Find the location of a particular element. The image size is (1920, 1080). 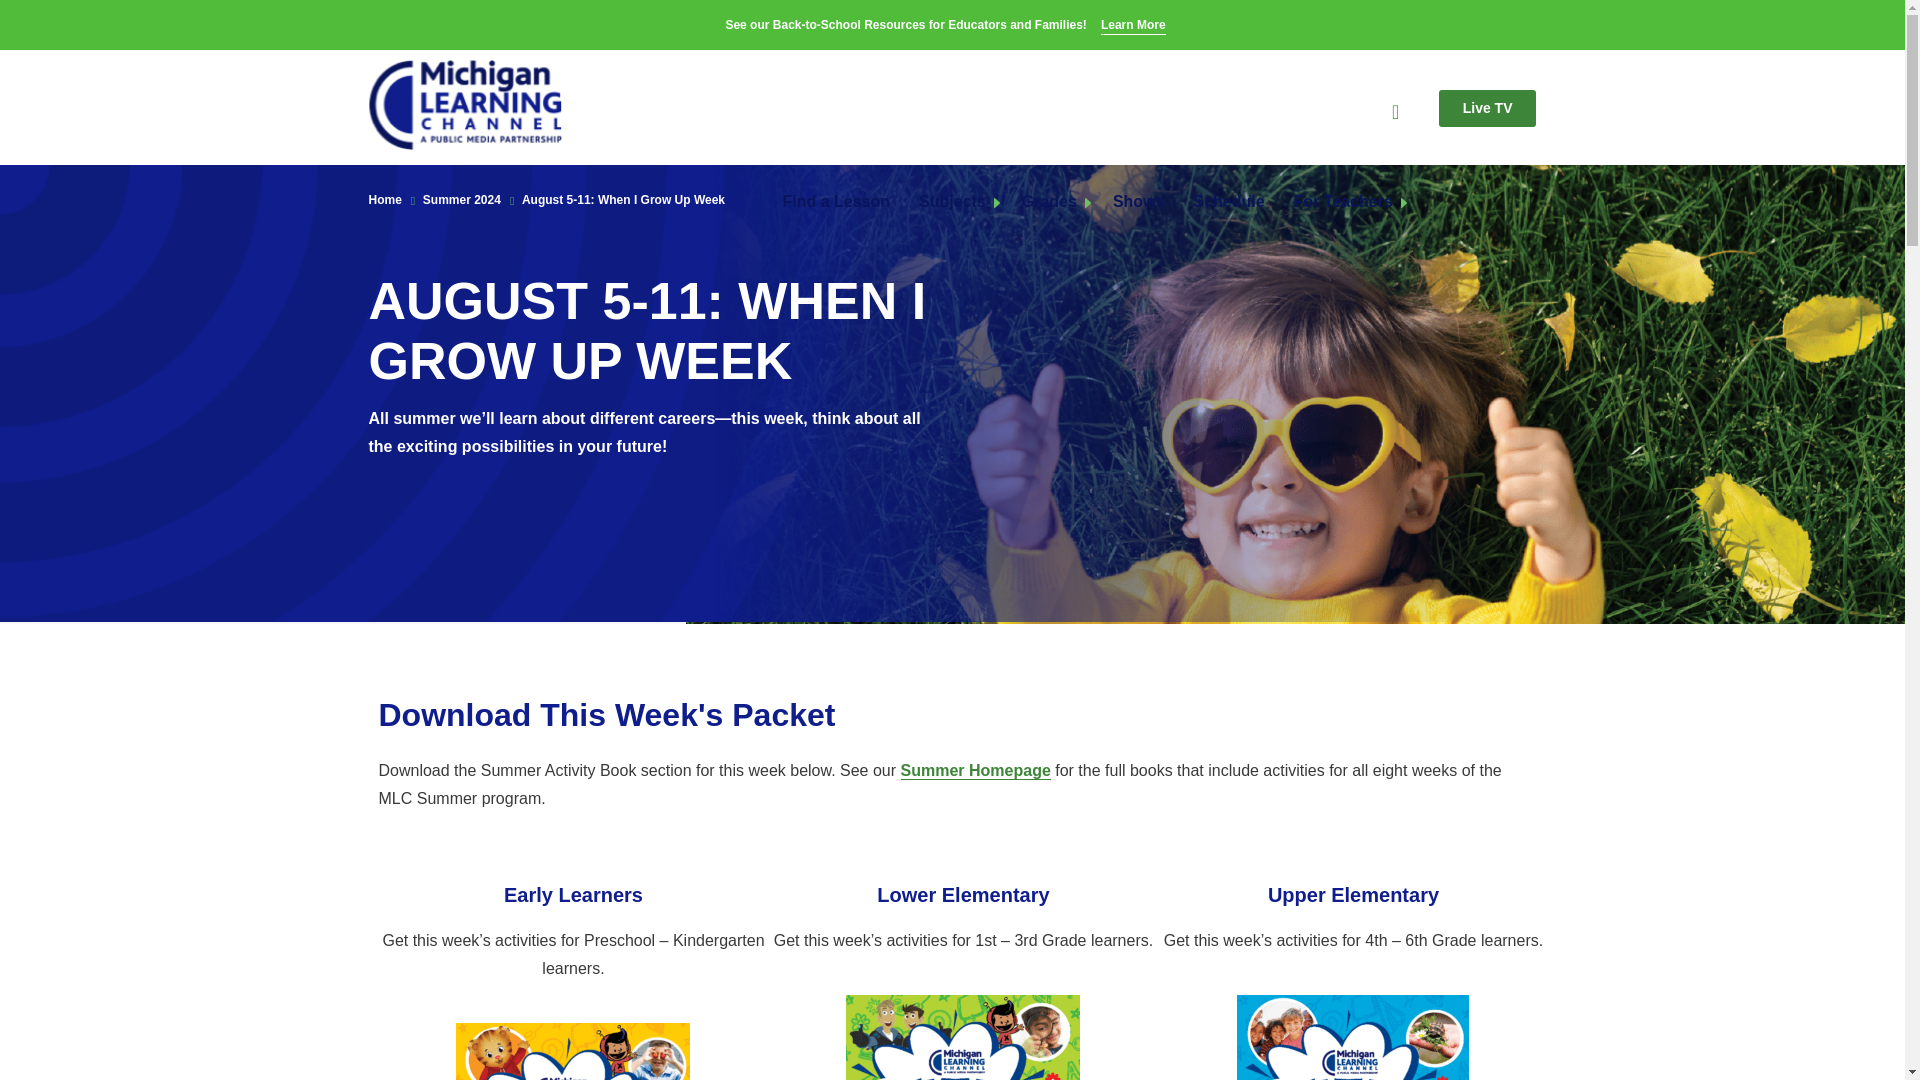

Go to Michigan Learning Channel Home. is located at coordinates (465, 105).